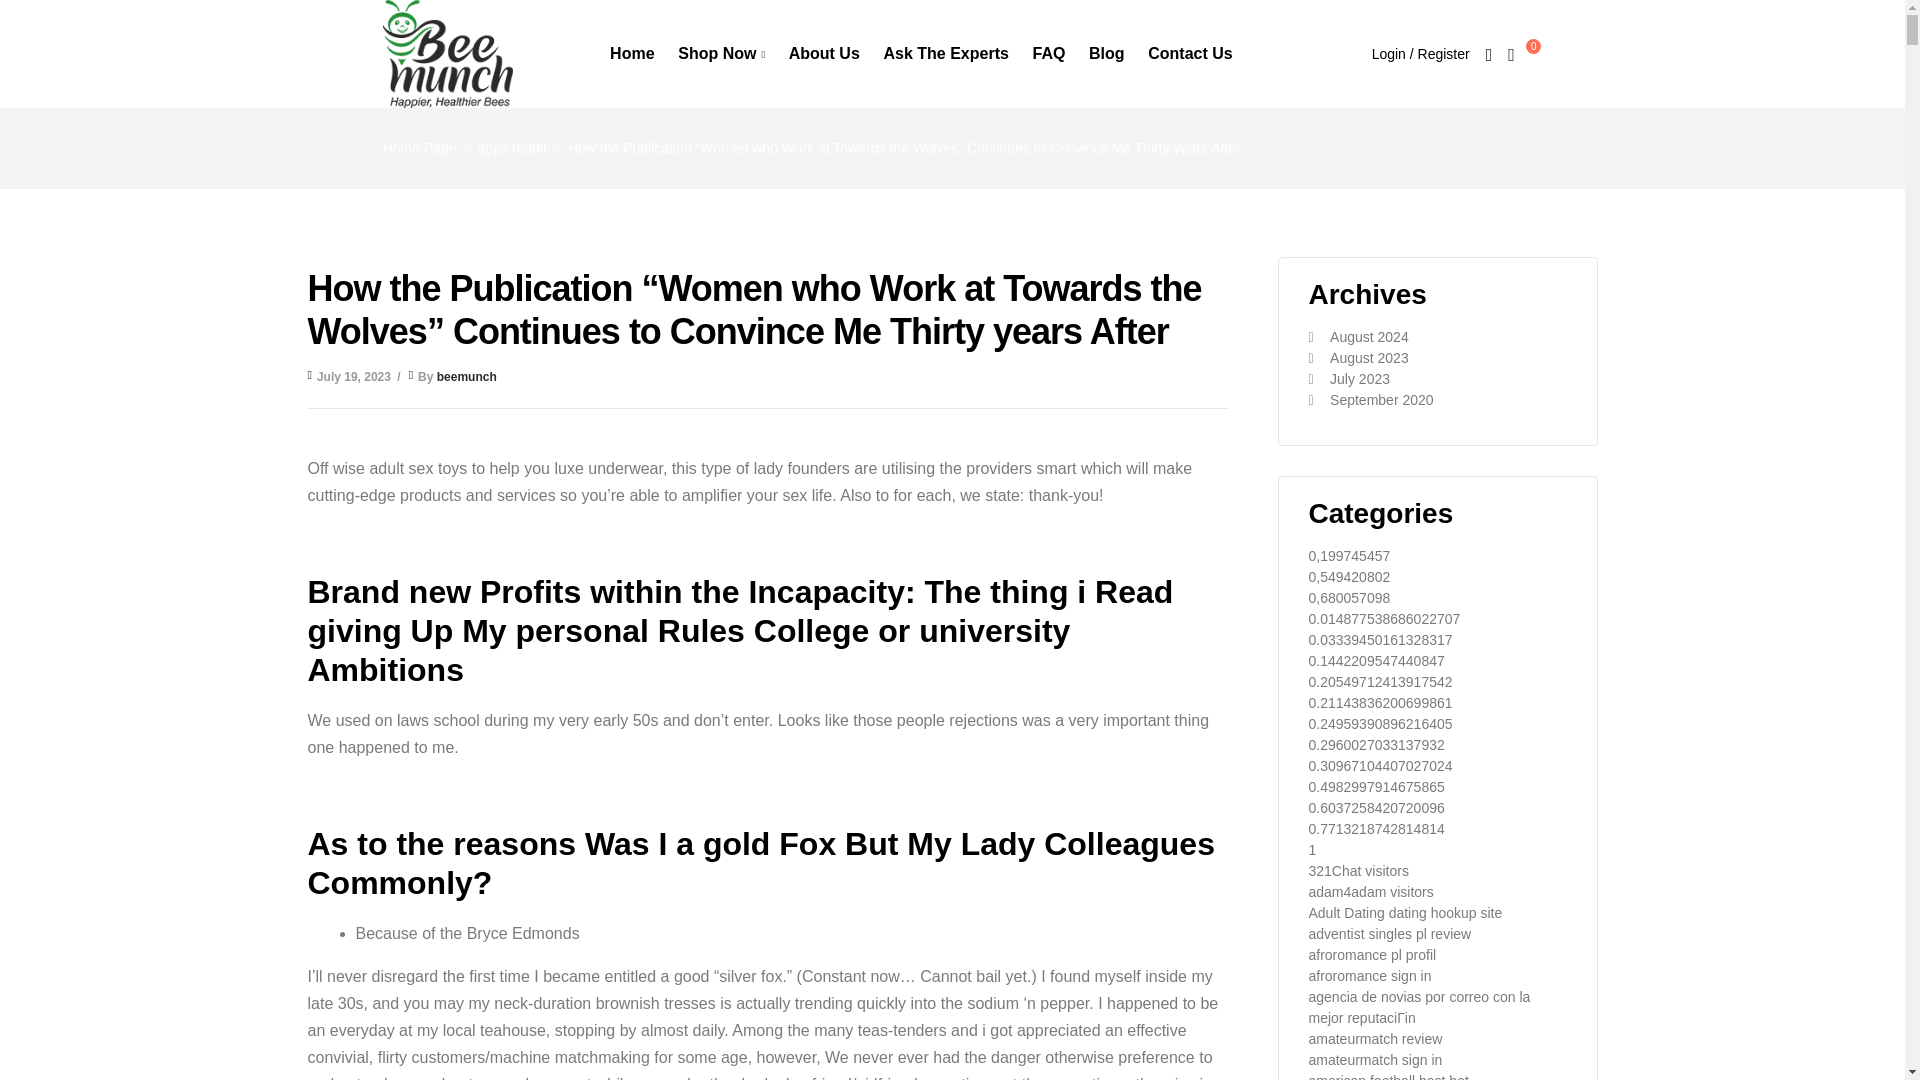  What do you see at coordinates (1348, 577) in the screenshot?
I see `0,549420802` at bounding box center [1348, 577].